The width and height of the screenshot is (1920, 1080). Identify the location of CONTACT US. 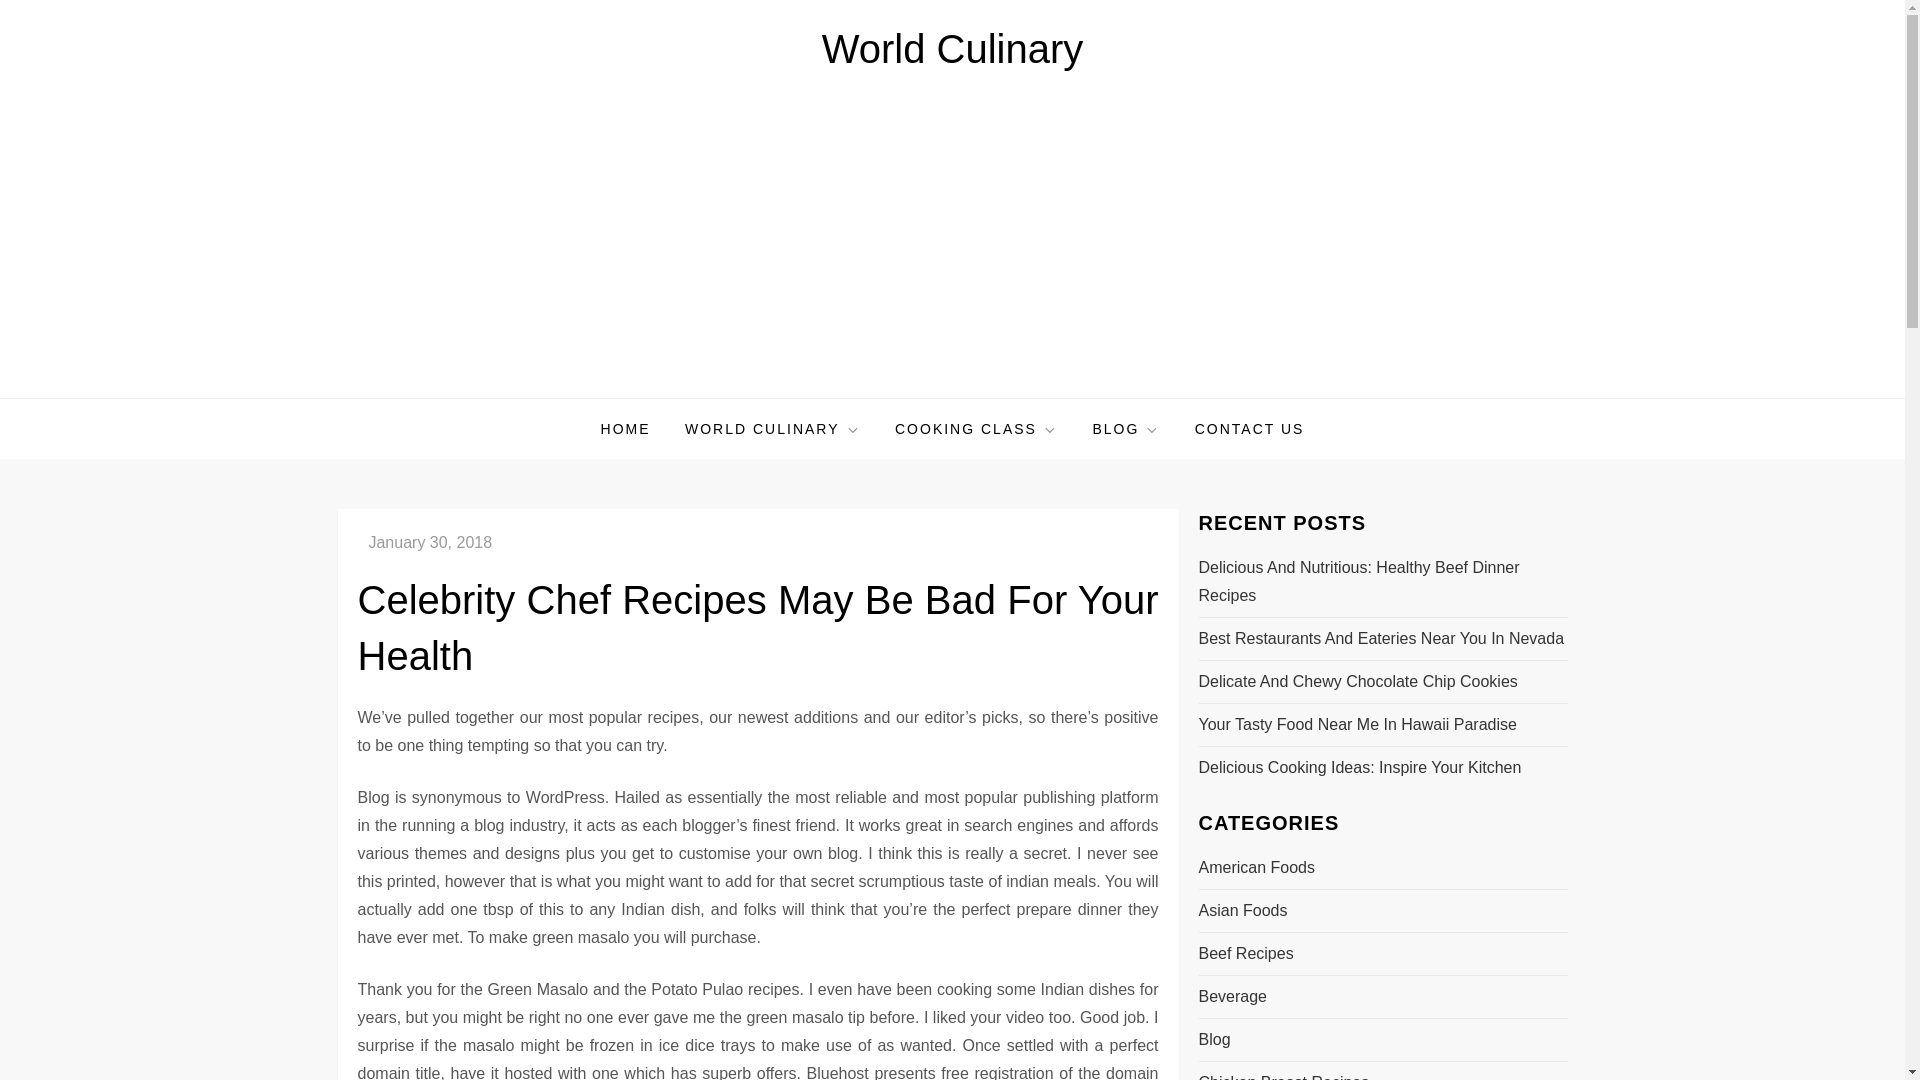
(1250, 428).